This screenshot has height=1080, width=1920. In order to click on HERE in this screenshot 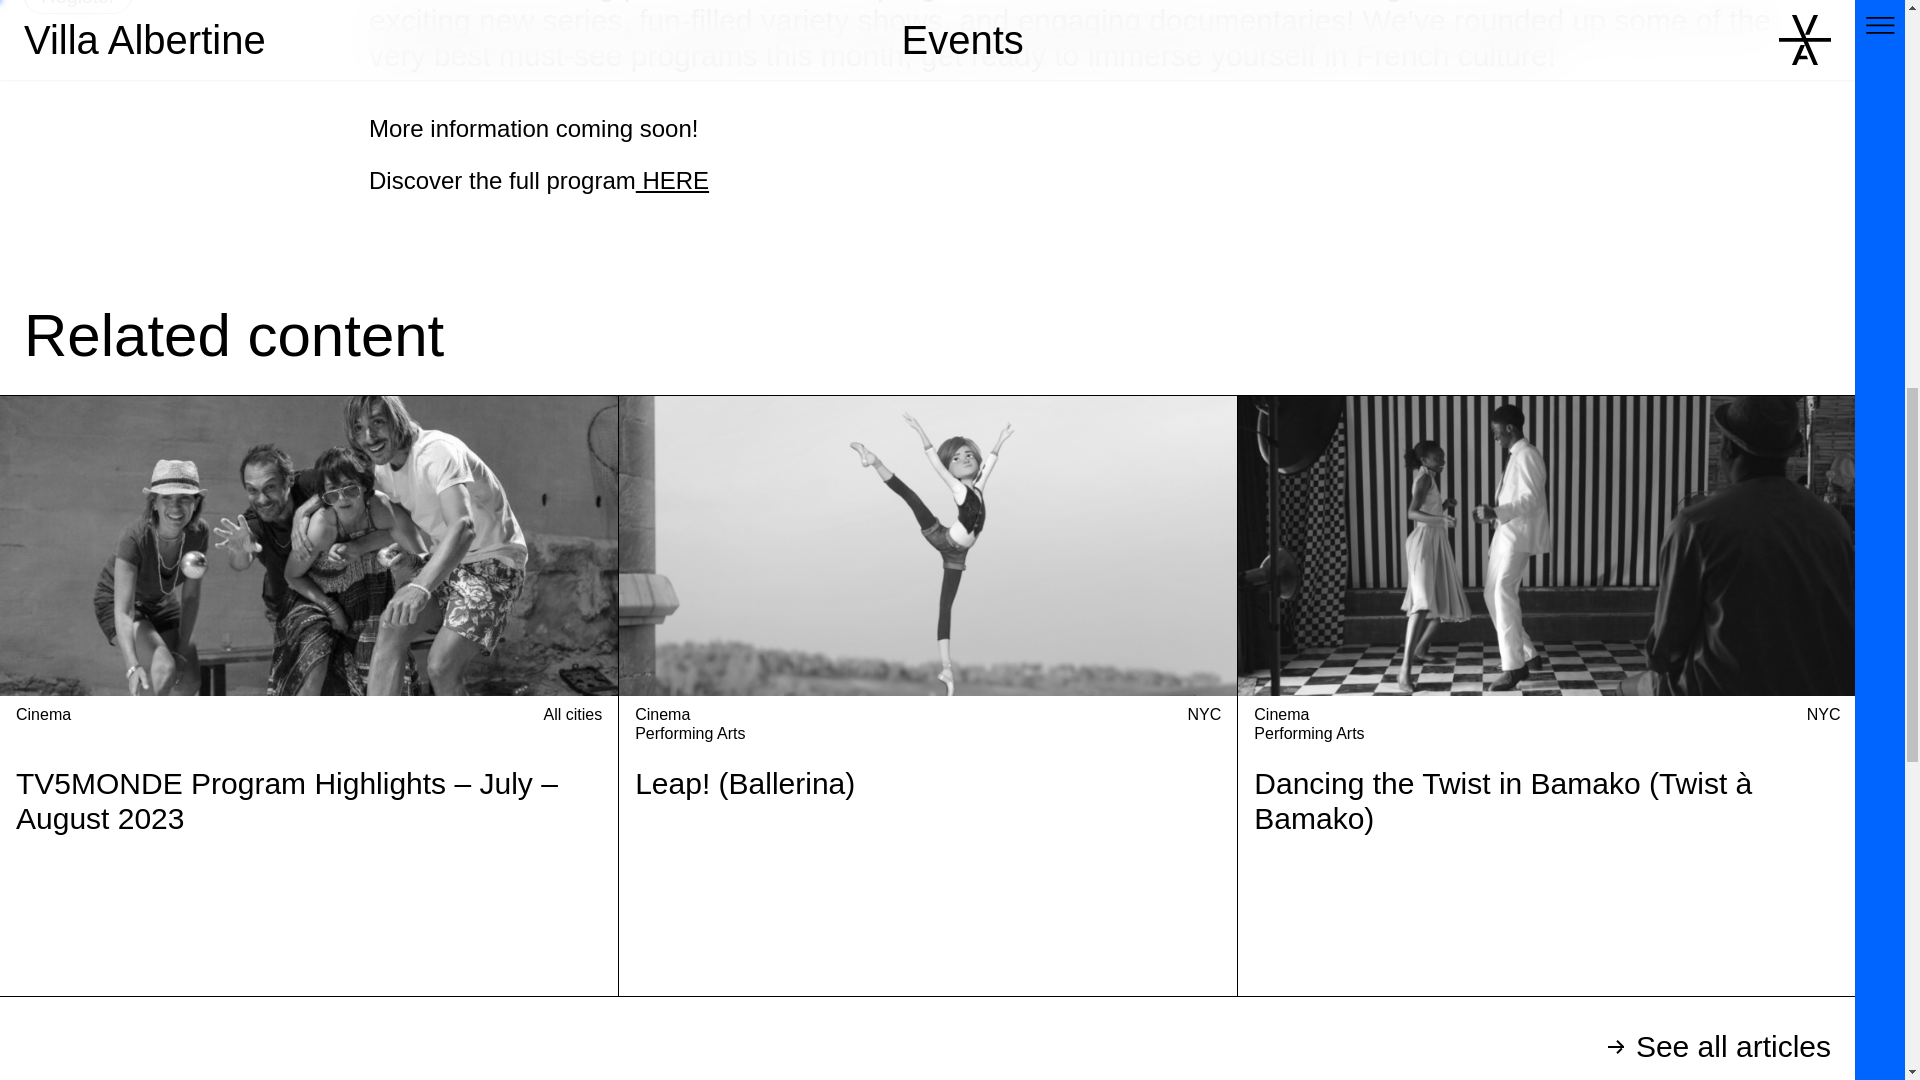, I will do `click(672, 180)`.